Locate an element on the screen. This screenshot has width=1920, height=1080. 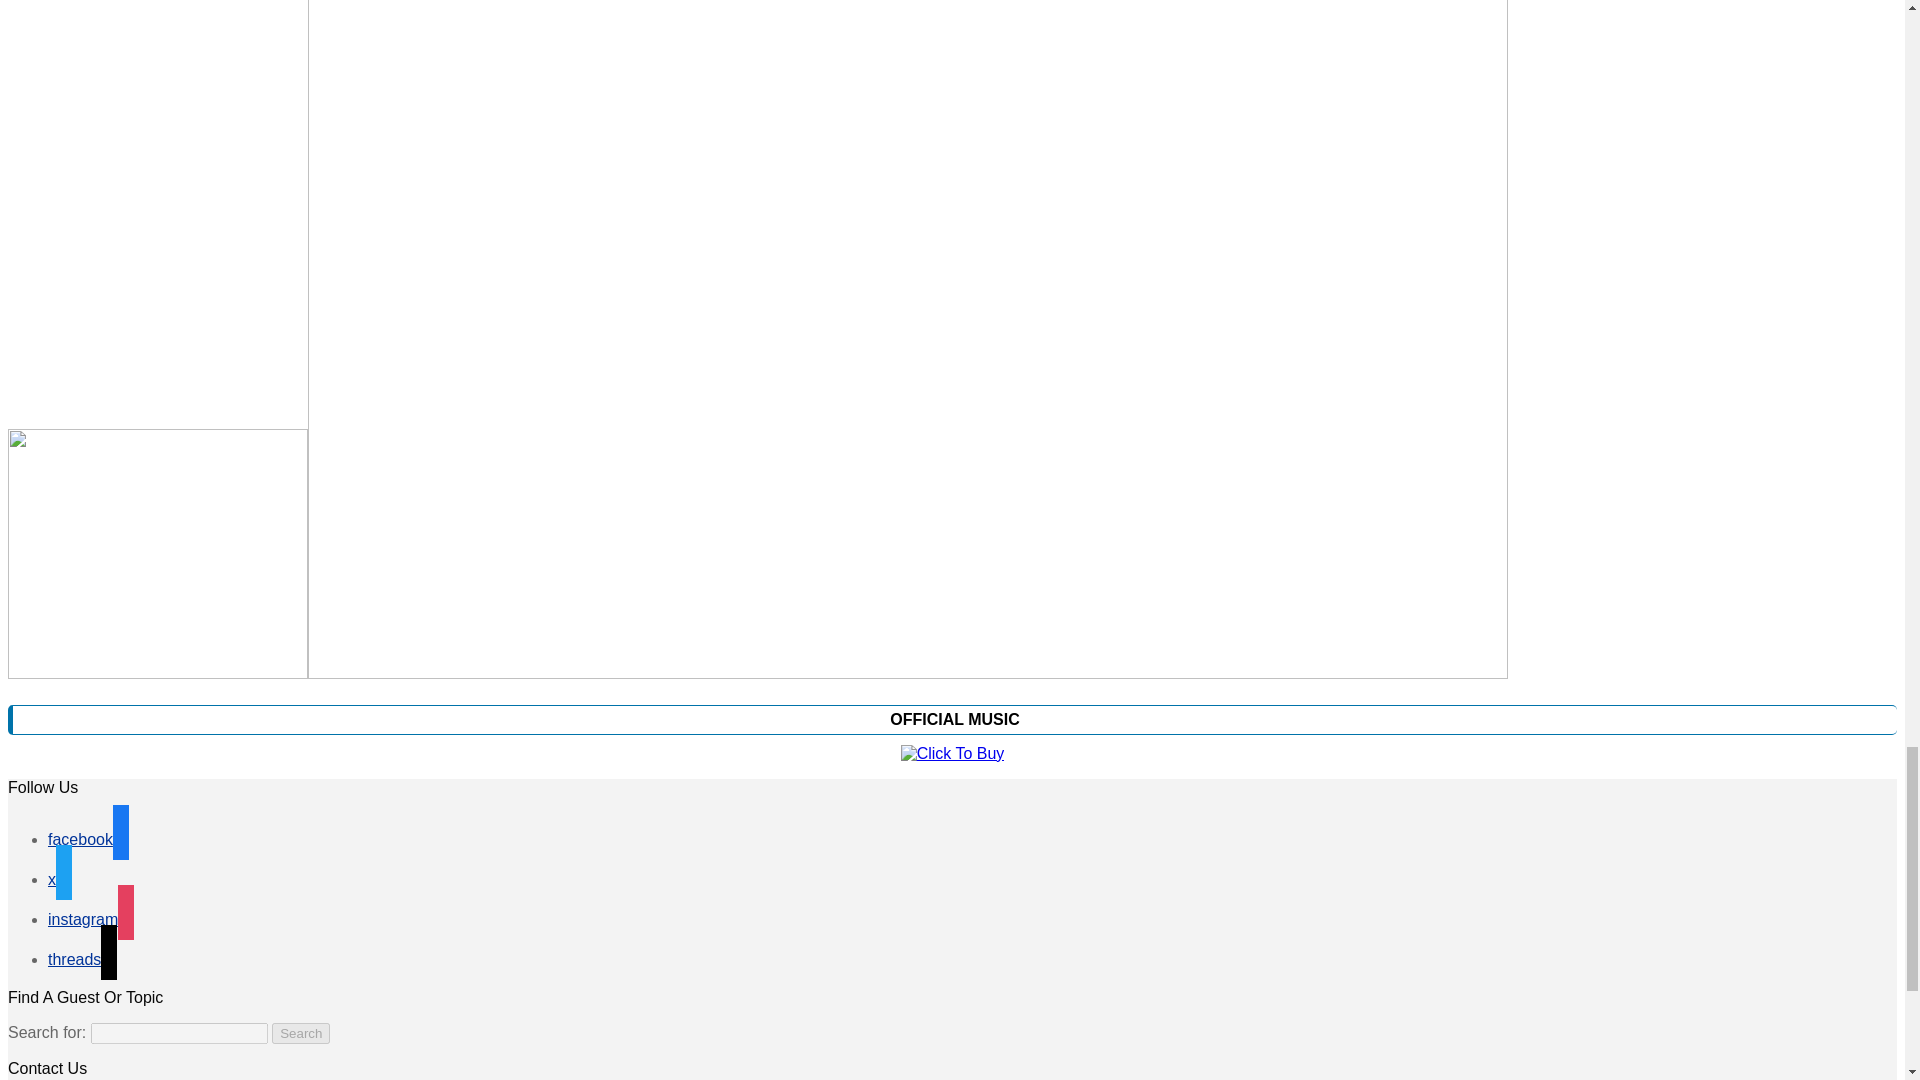
Facebook is located at coordinates (88, 838).